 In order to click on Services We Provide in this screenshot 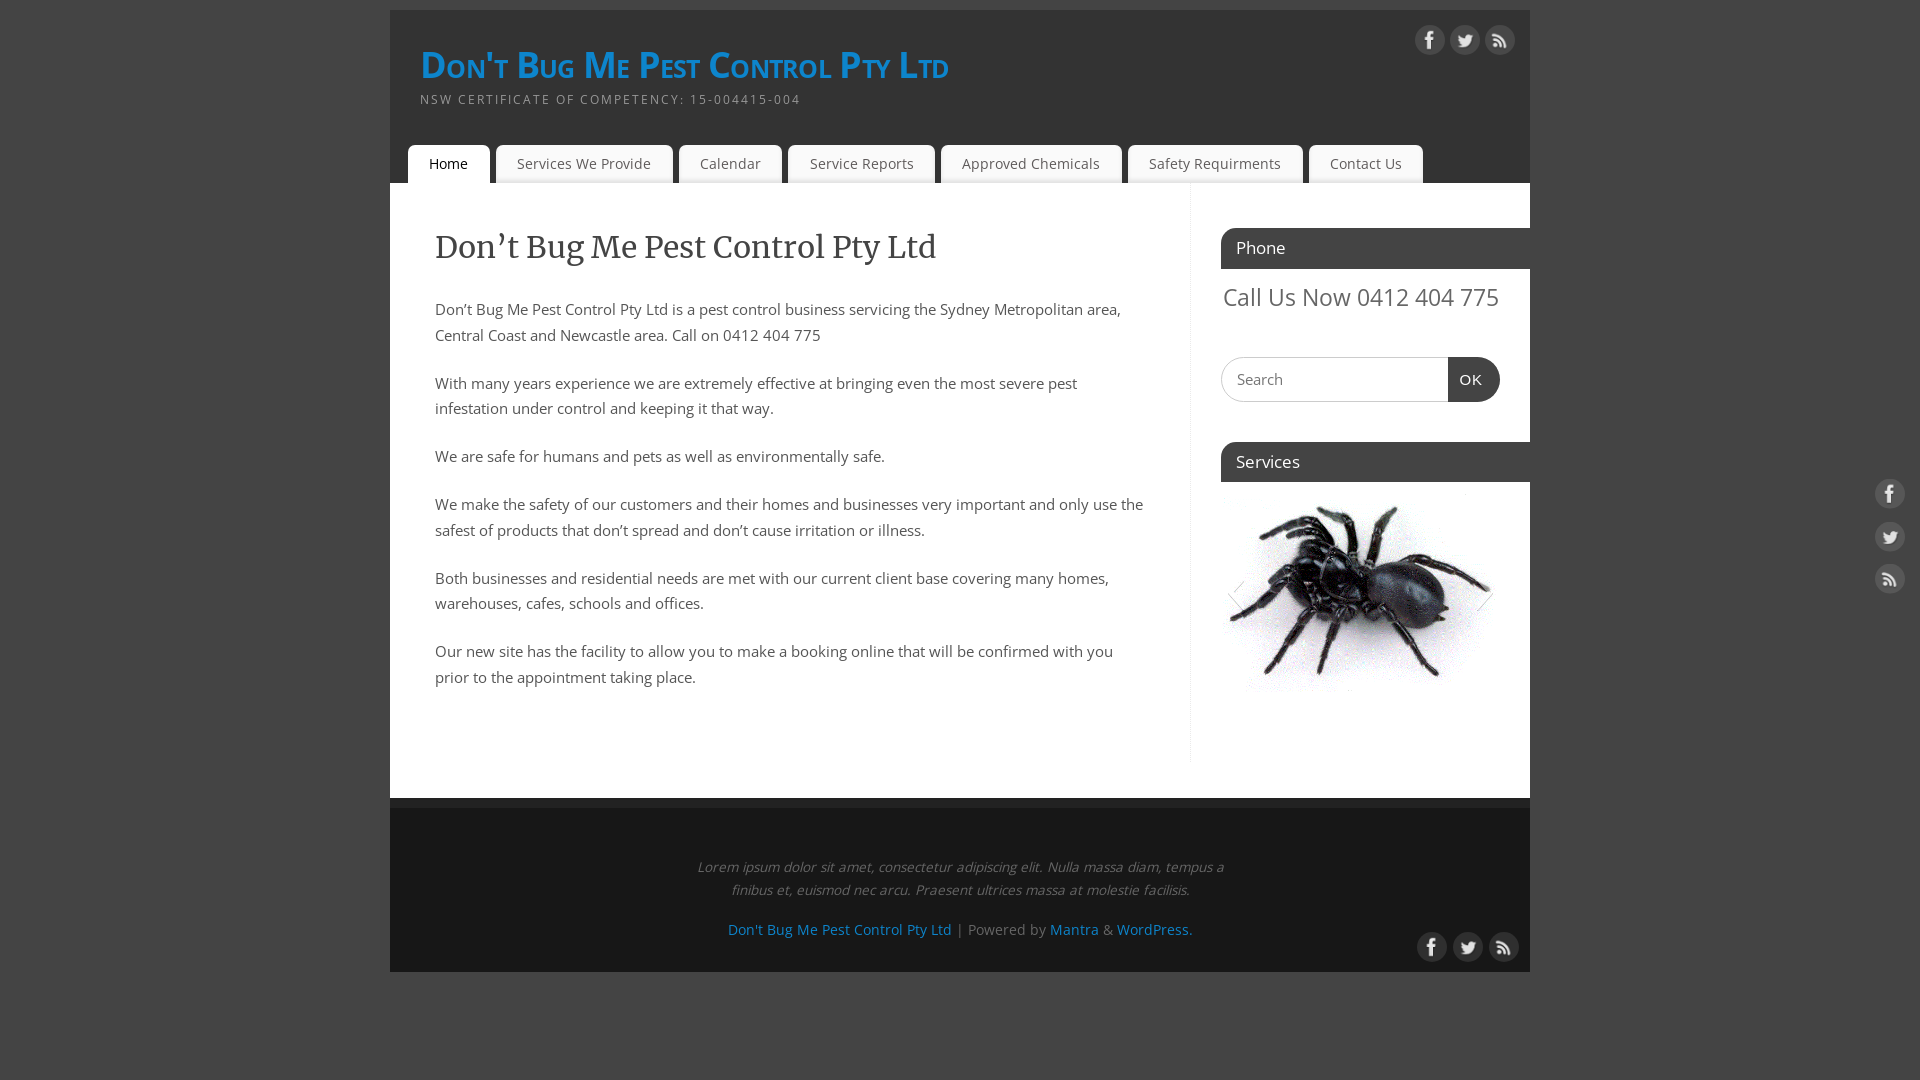, I will do `click(584, 164)`.